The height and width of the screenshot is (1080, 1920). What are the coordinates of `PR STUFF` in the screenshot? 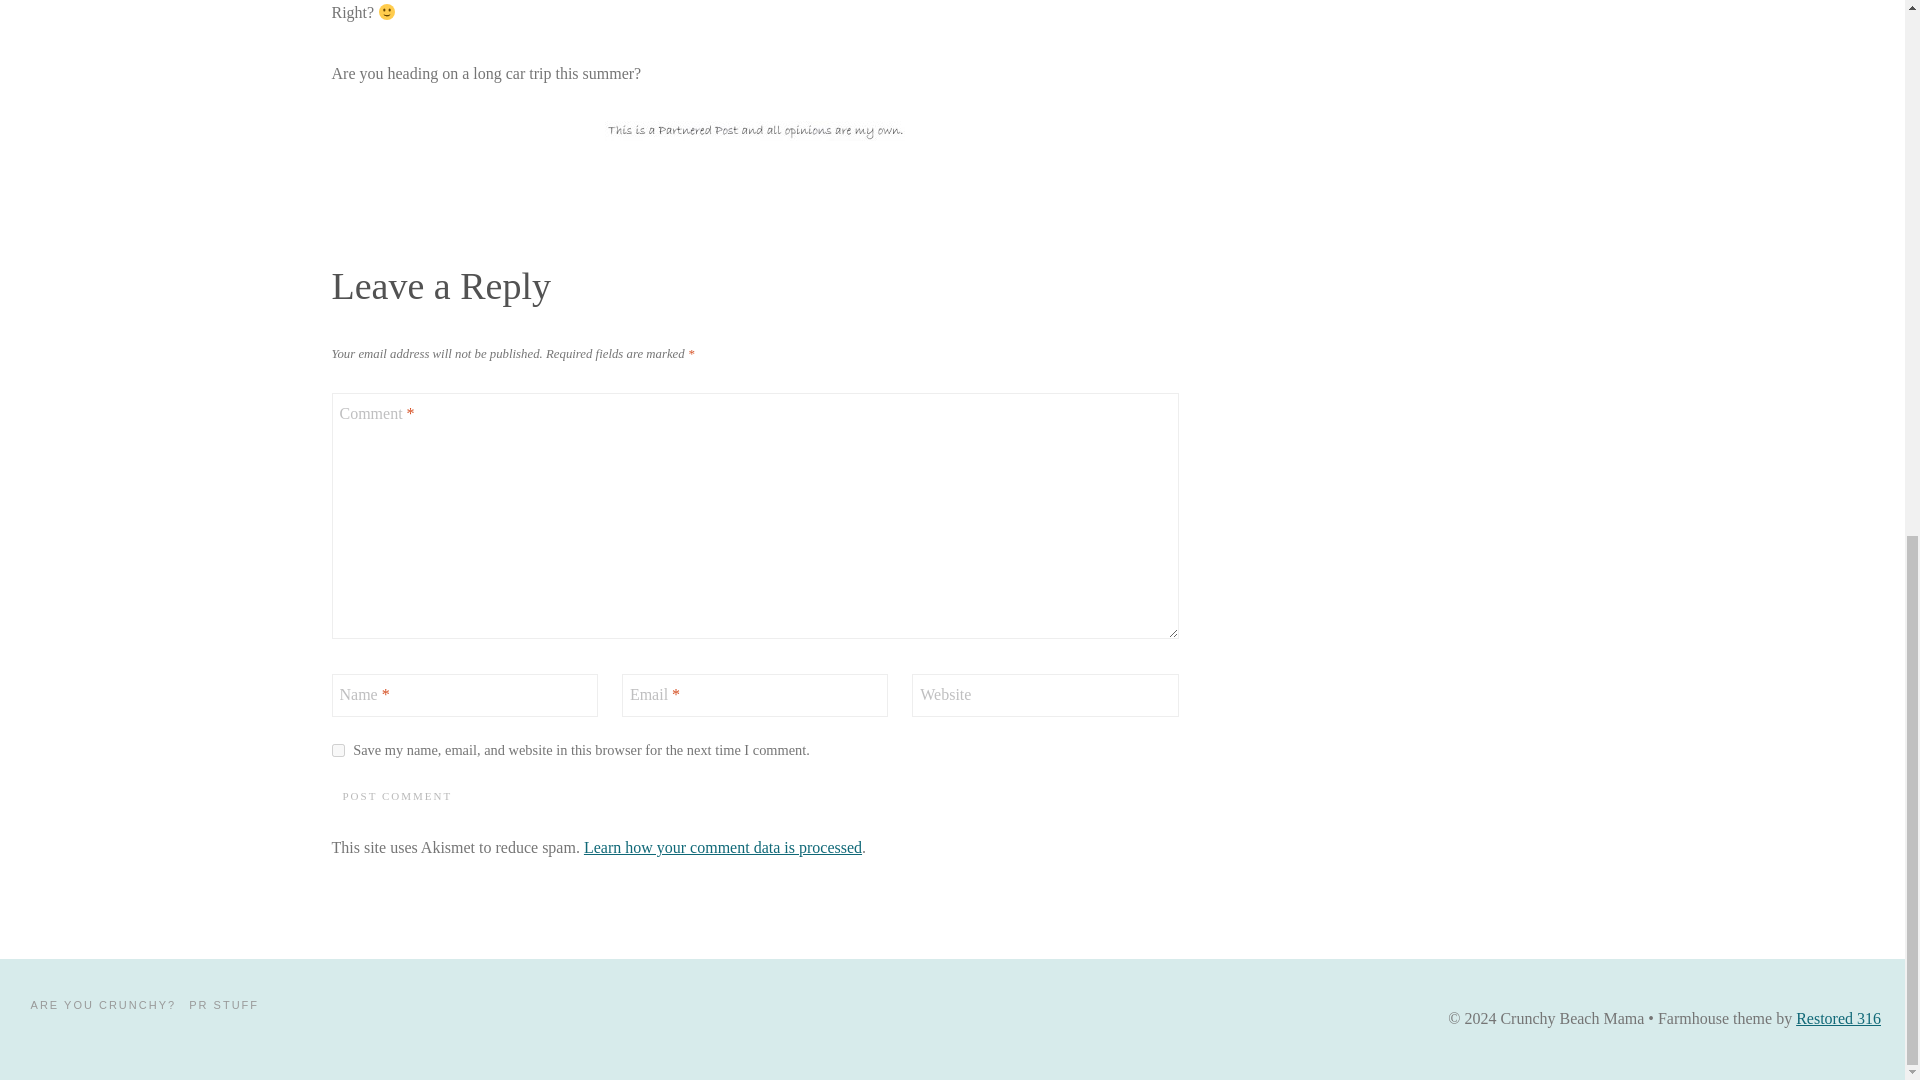 It's located at (224, 1005).